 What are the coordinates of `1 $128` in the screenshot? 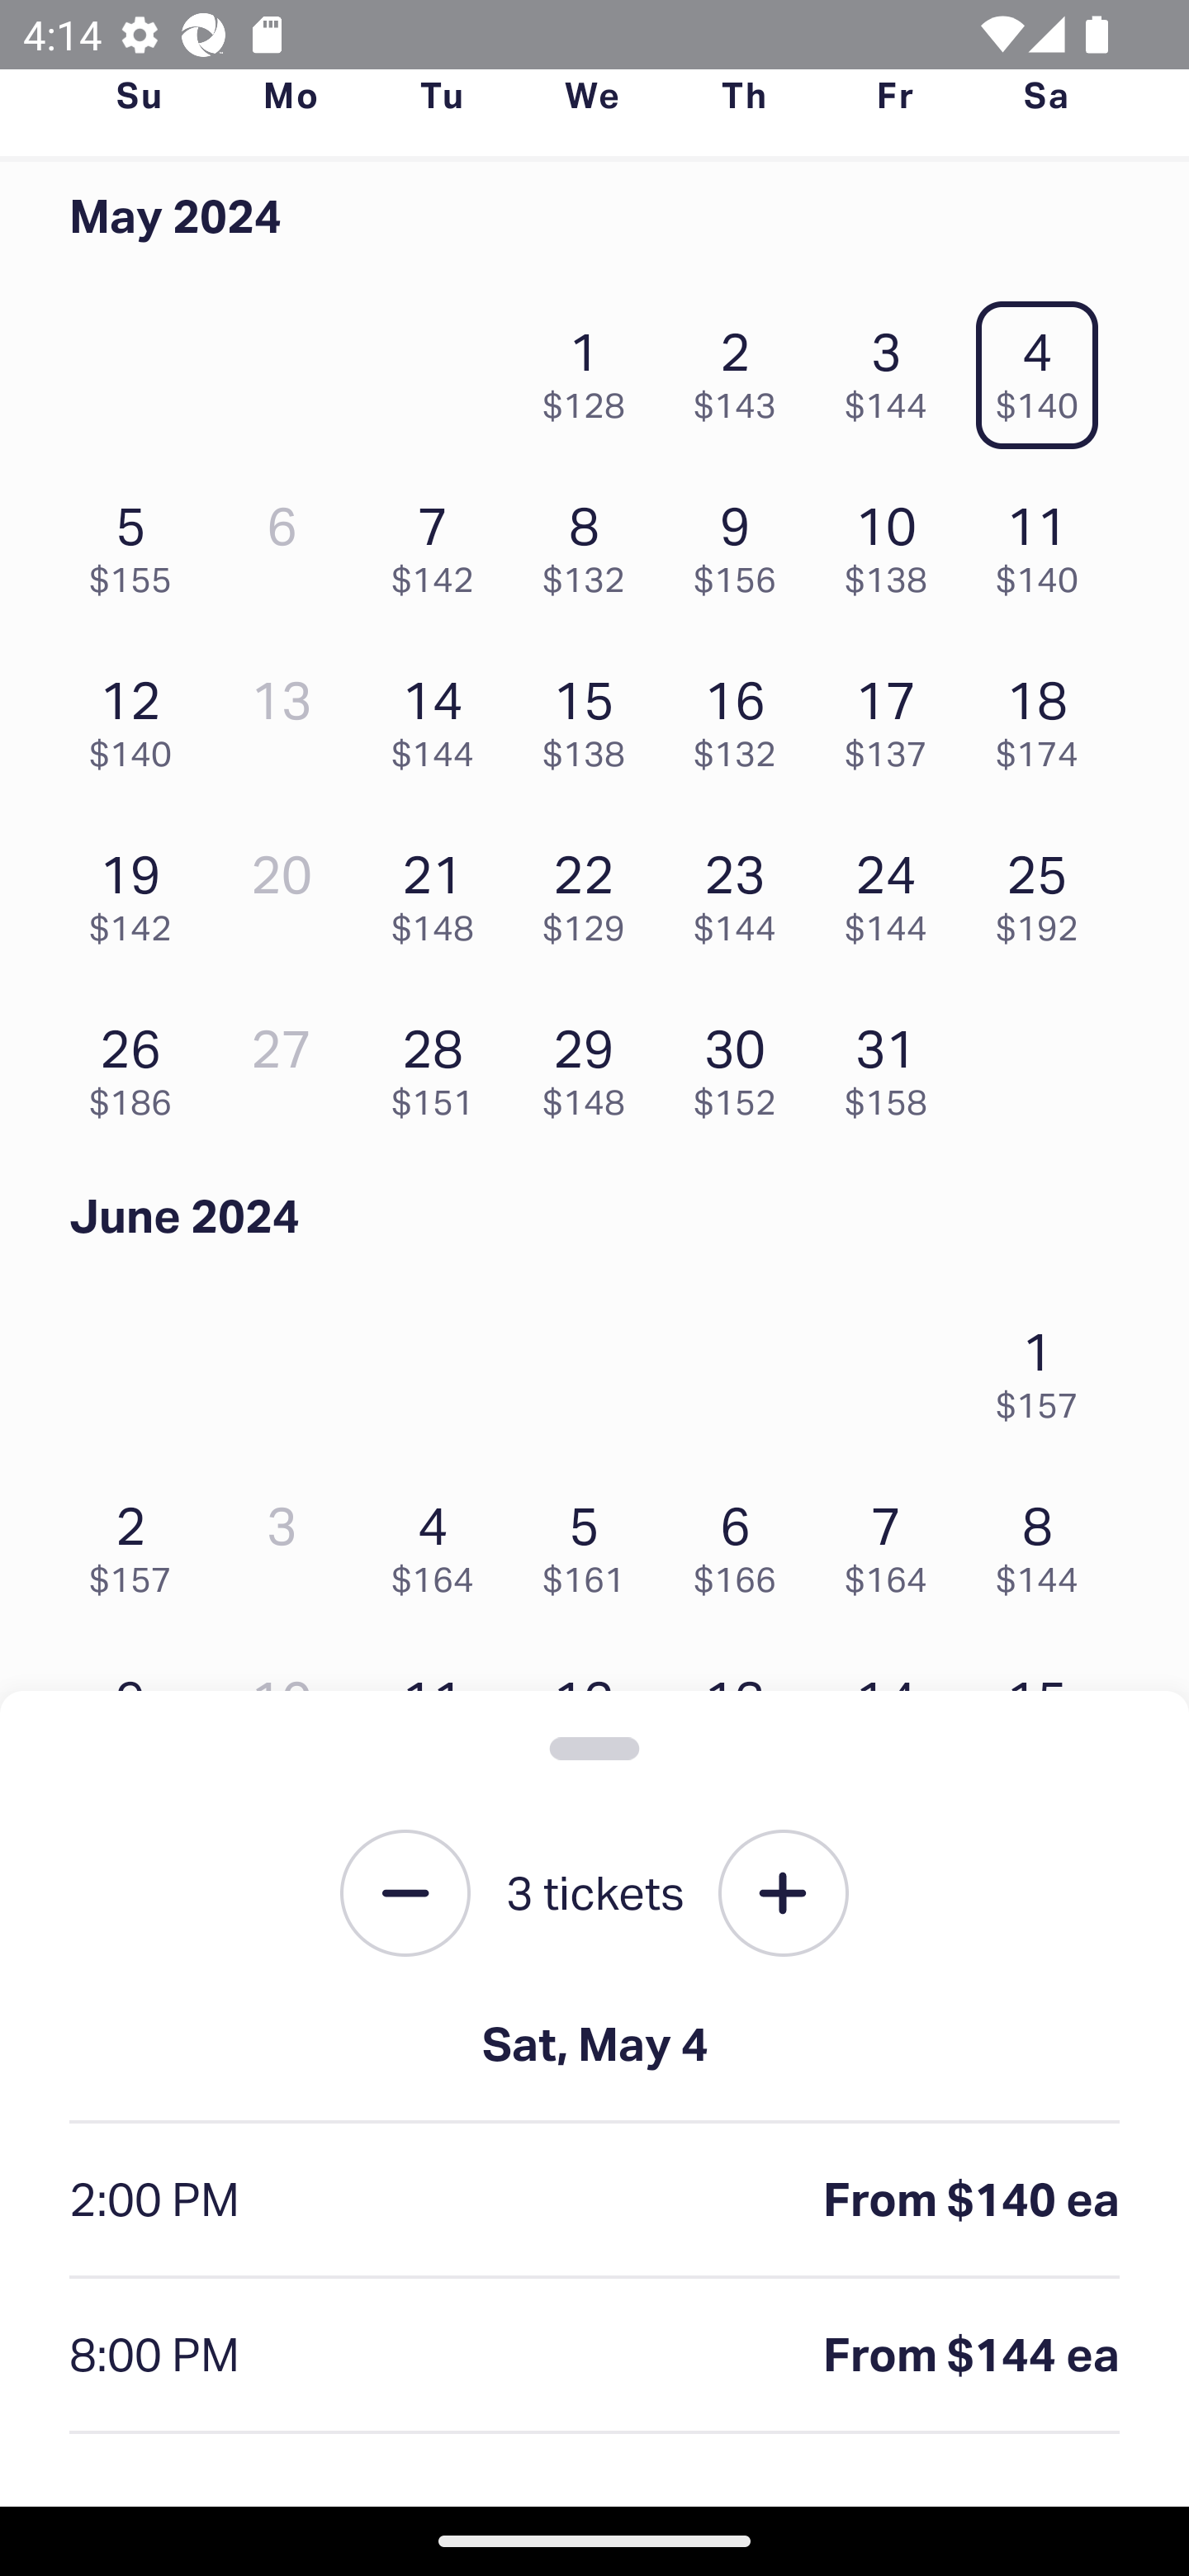 It's located at (593, 367).